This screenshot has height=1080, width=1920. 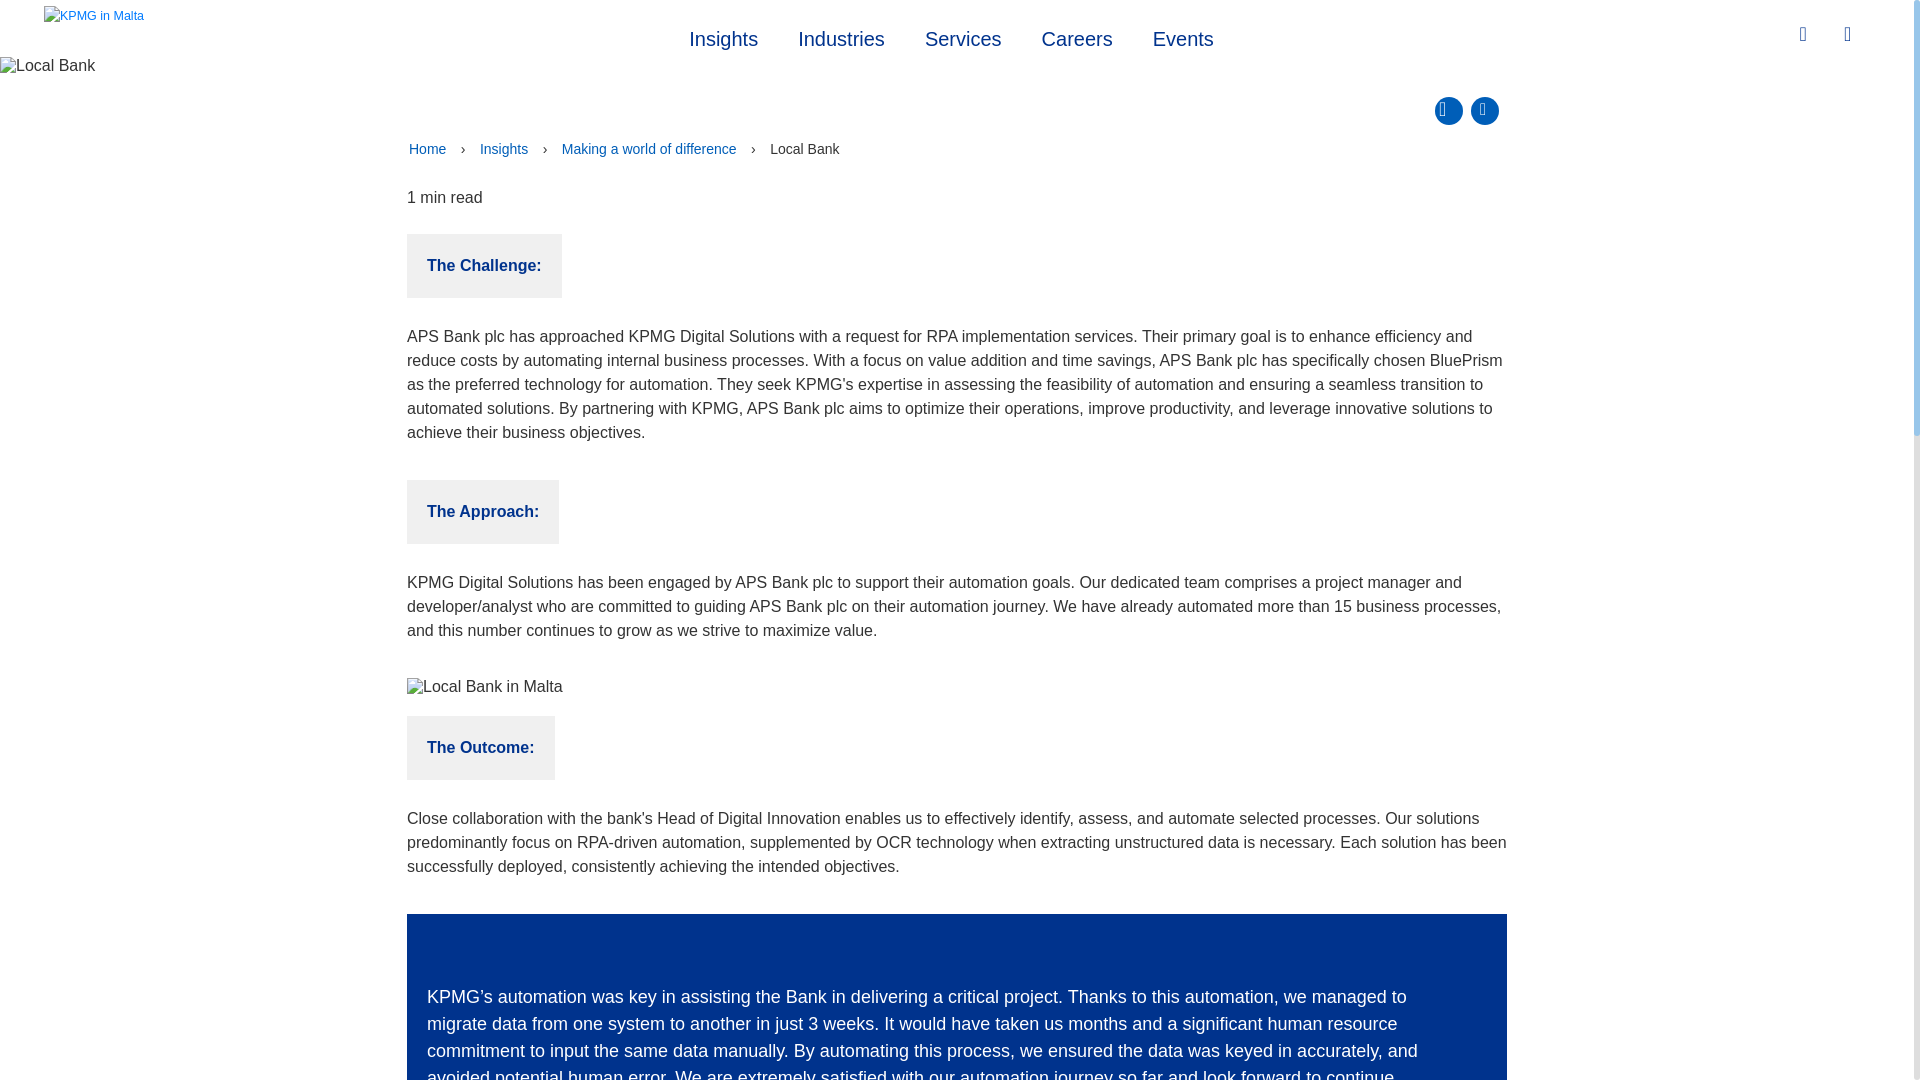 What do you see at coordinates (1076, 36) in the screenshot?
I see `Careers` at bounding box center [1076, 36].